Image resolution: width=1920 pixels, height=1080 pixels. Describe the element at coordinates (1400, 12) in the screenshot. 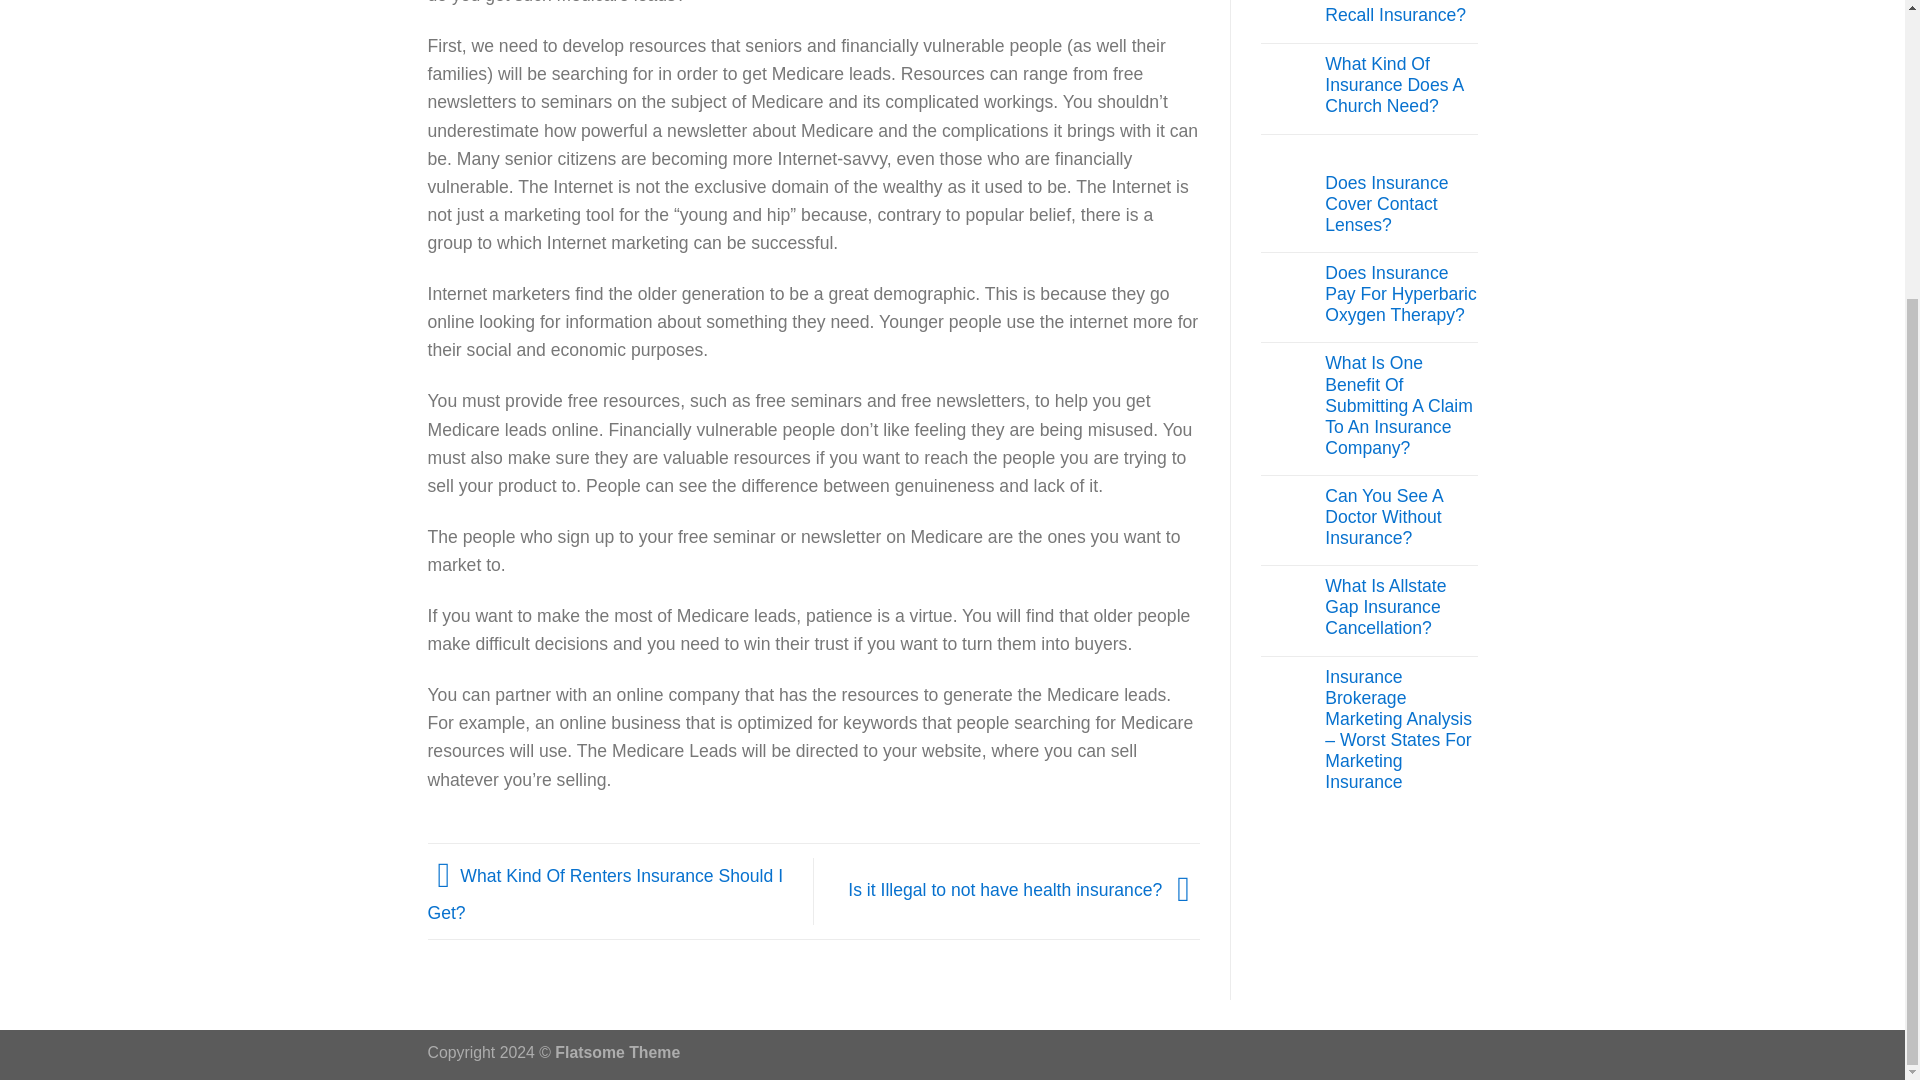

I see `What Is Product Recall Insurance?` at that location.